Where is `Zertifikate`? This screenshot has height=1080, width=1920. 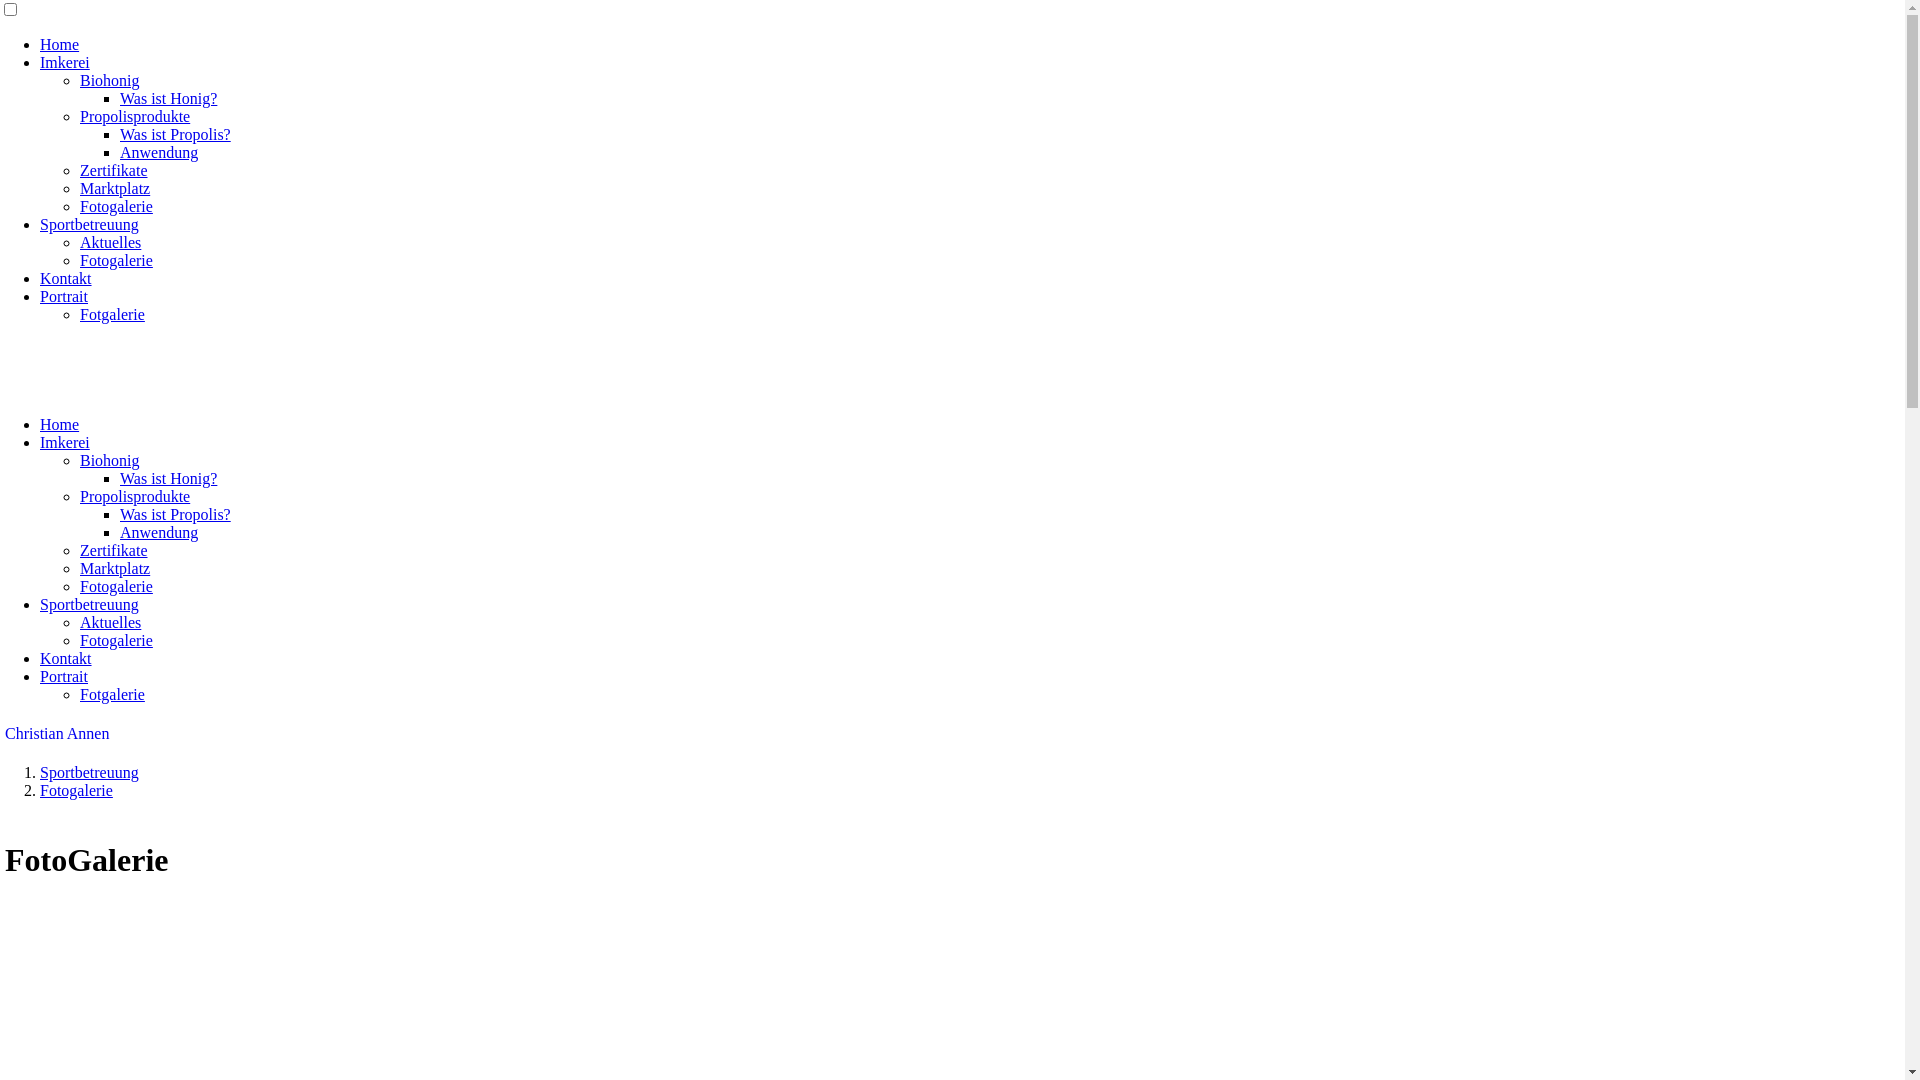 Zertifikate is located at coordinates (114, 170).